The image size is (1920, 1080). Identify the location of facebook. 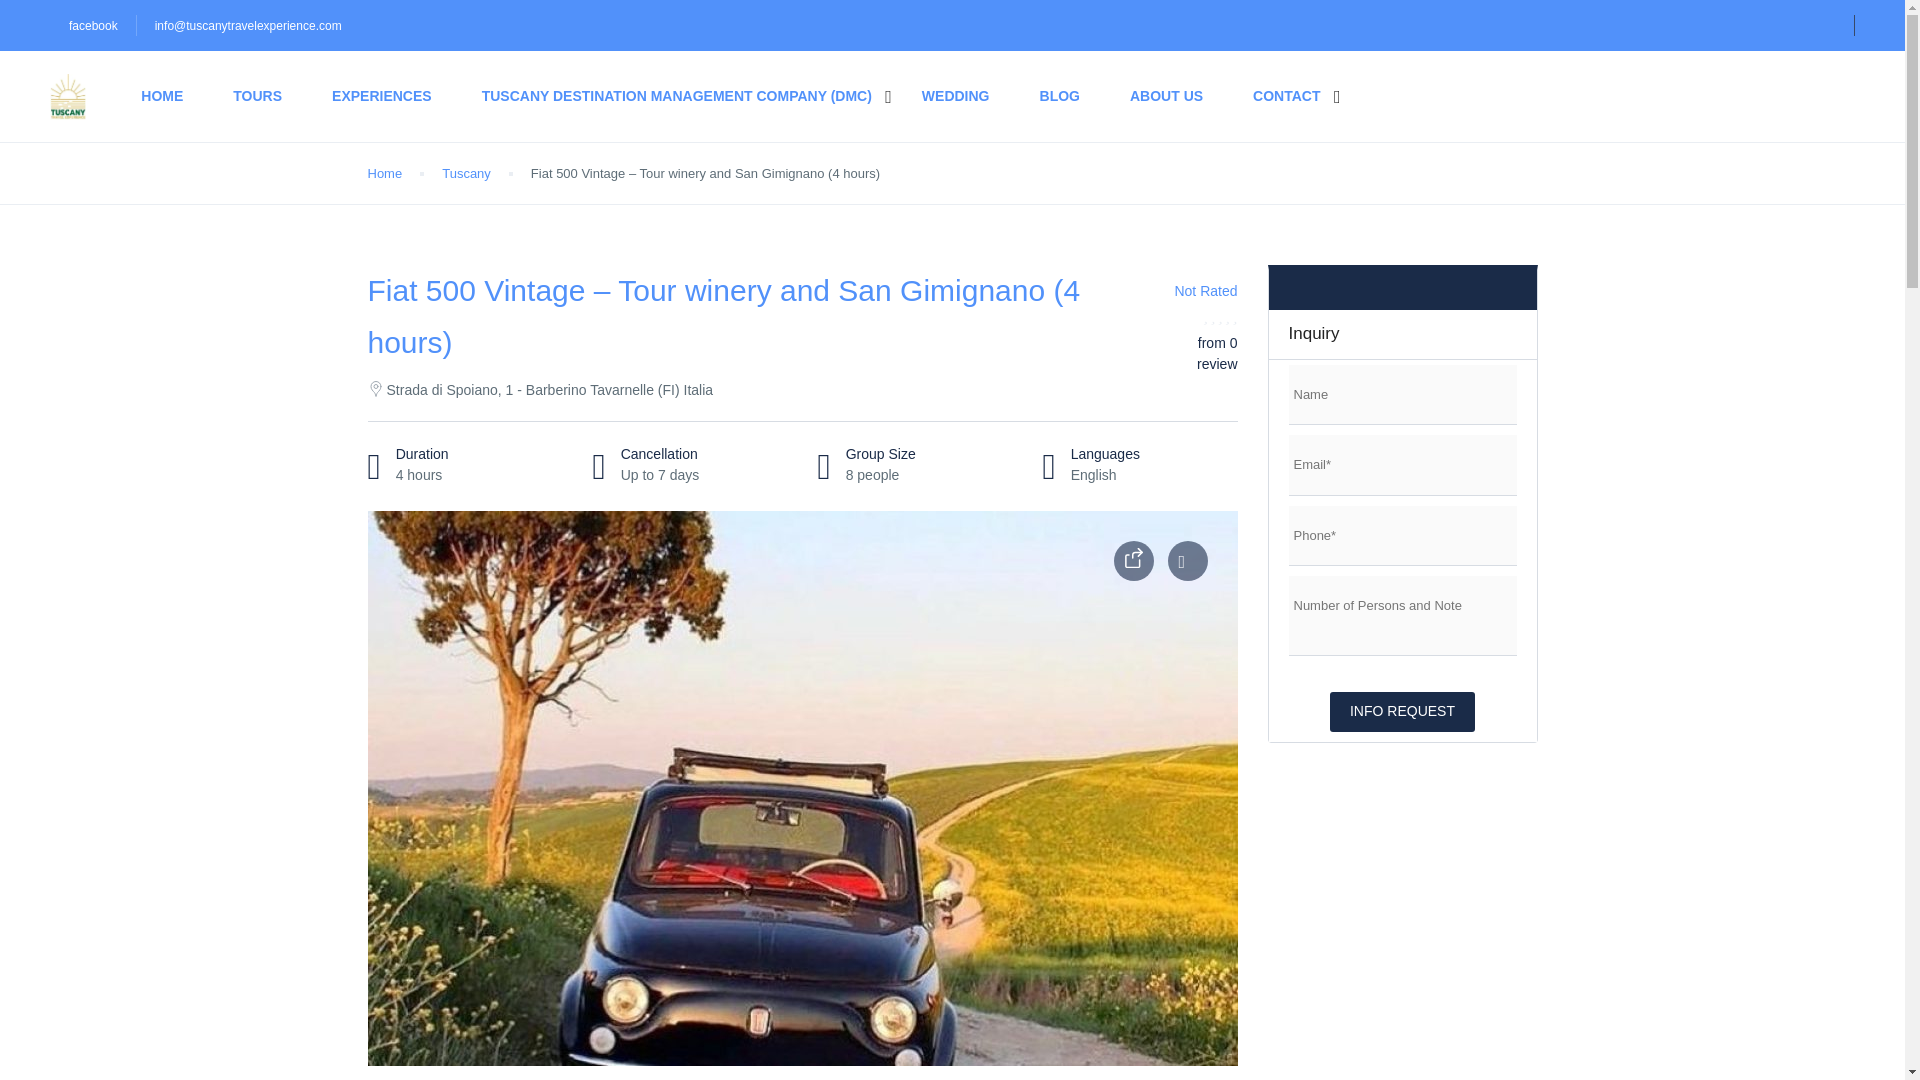
(93, 26).